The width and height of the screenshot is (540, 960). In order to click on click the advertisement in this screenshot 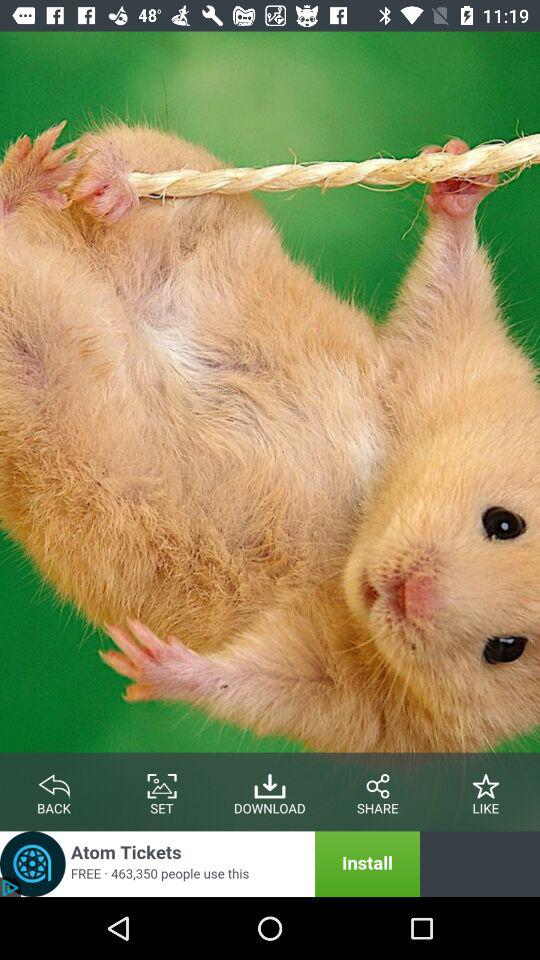, I will do `click(210, 864)`.